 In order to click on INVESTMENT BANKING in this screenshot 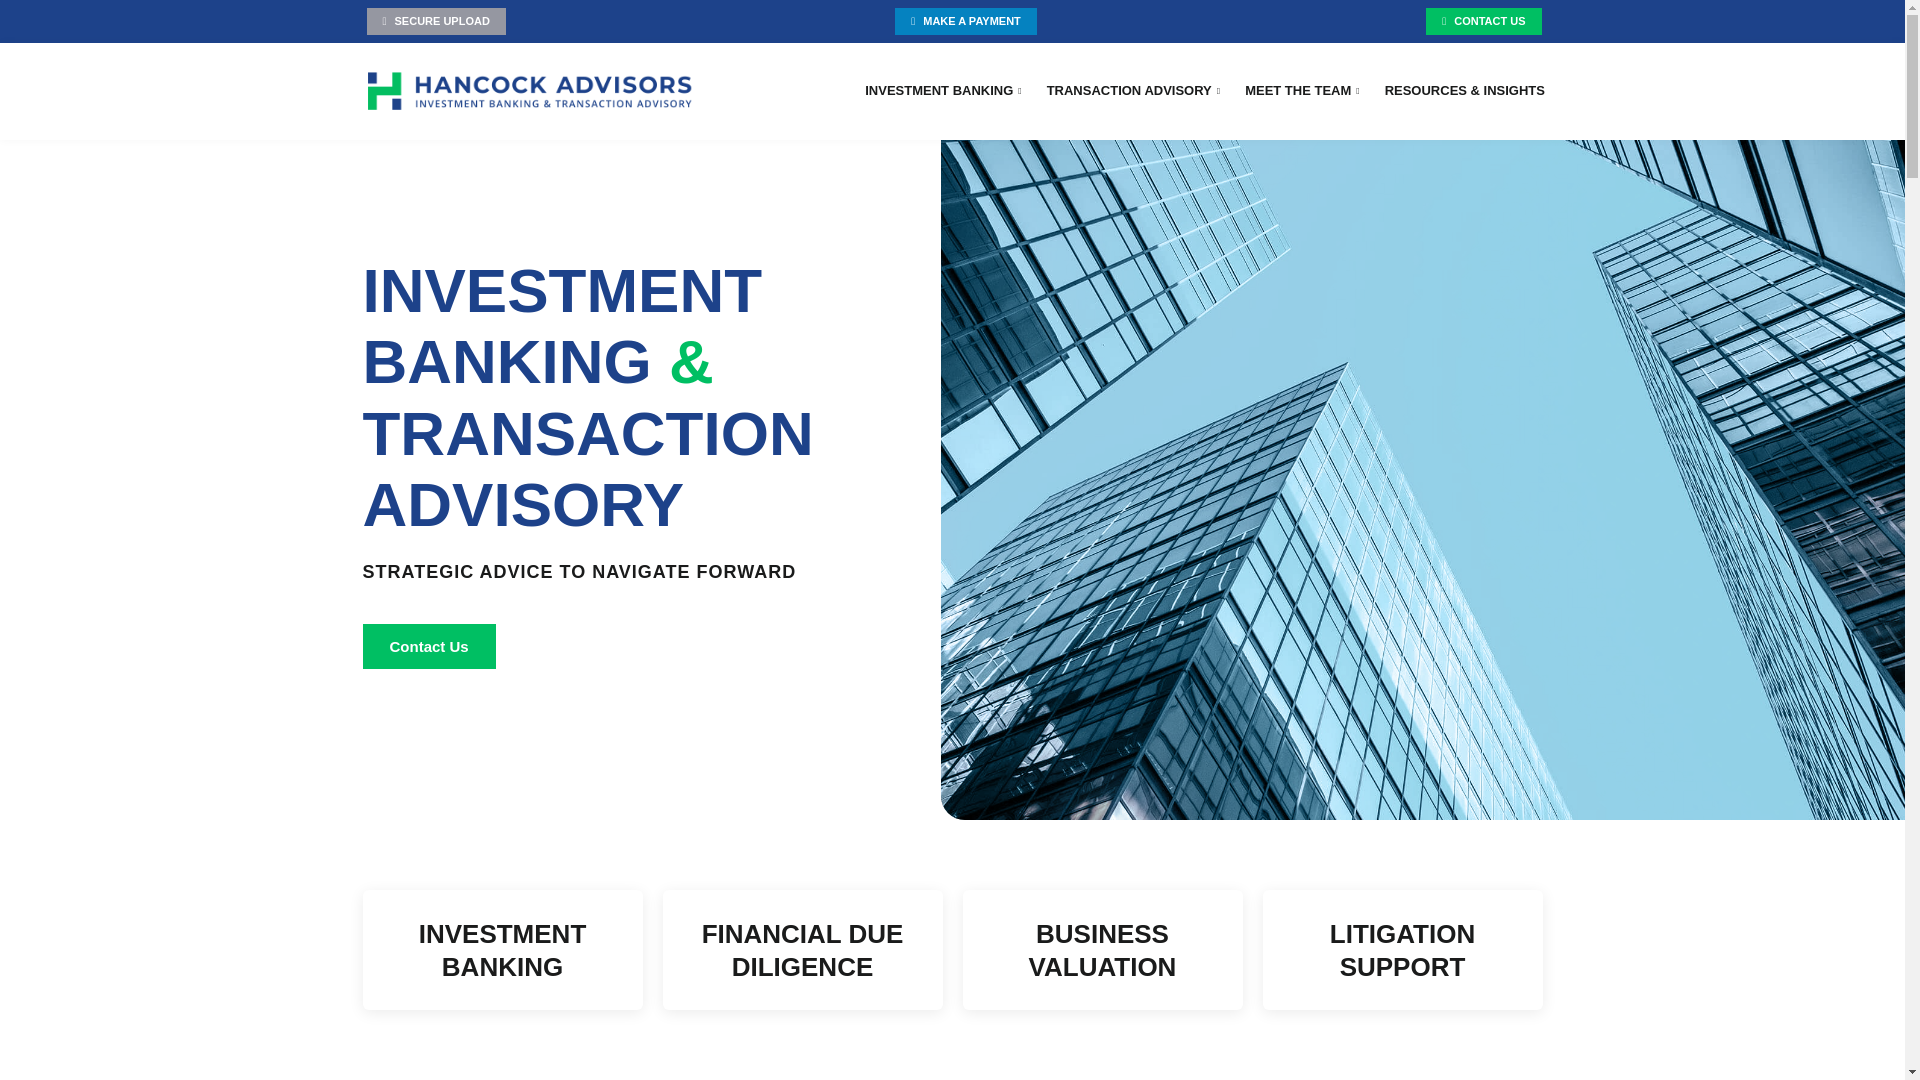, I will do `click(943, 91)`.